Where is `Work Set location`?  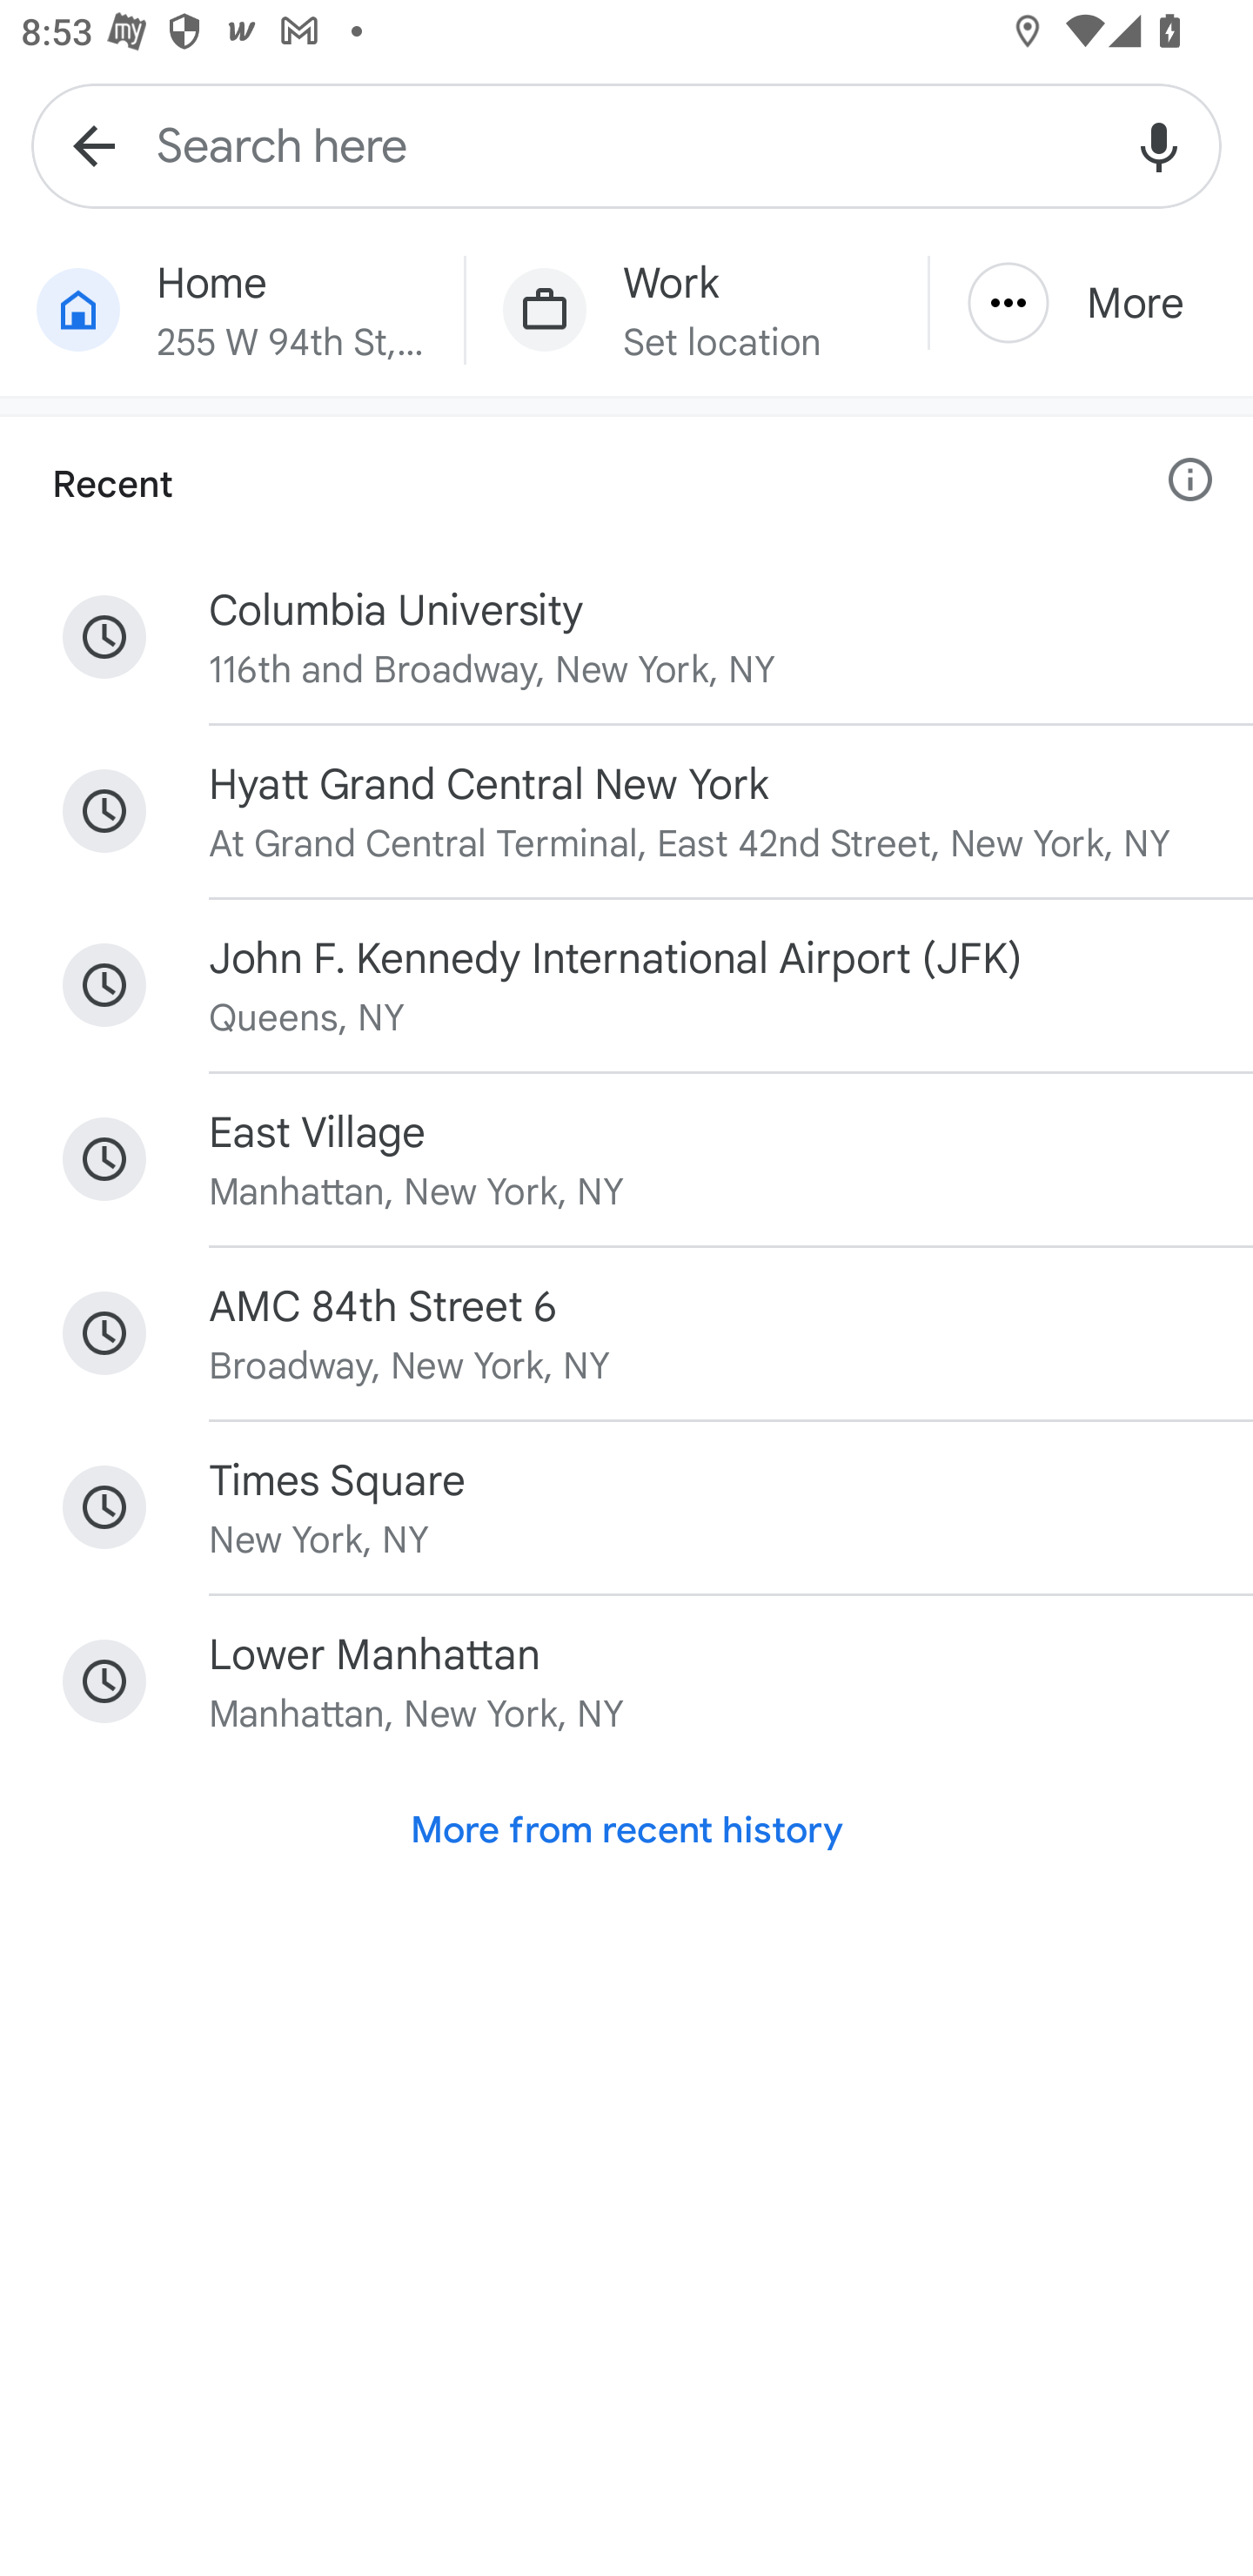 Work Set location is located at coordinates (696, 310).